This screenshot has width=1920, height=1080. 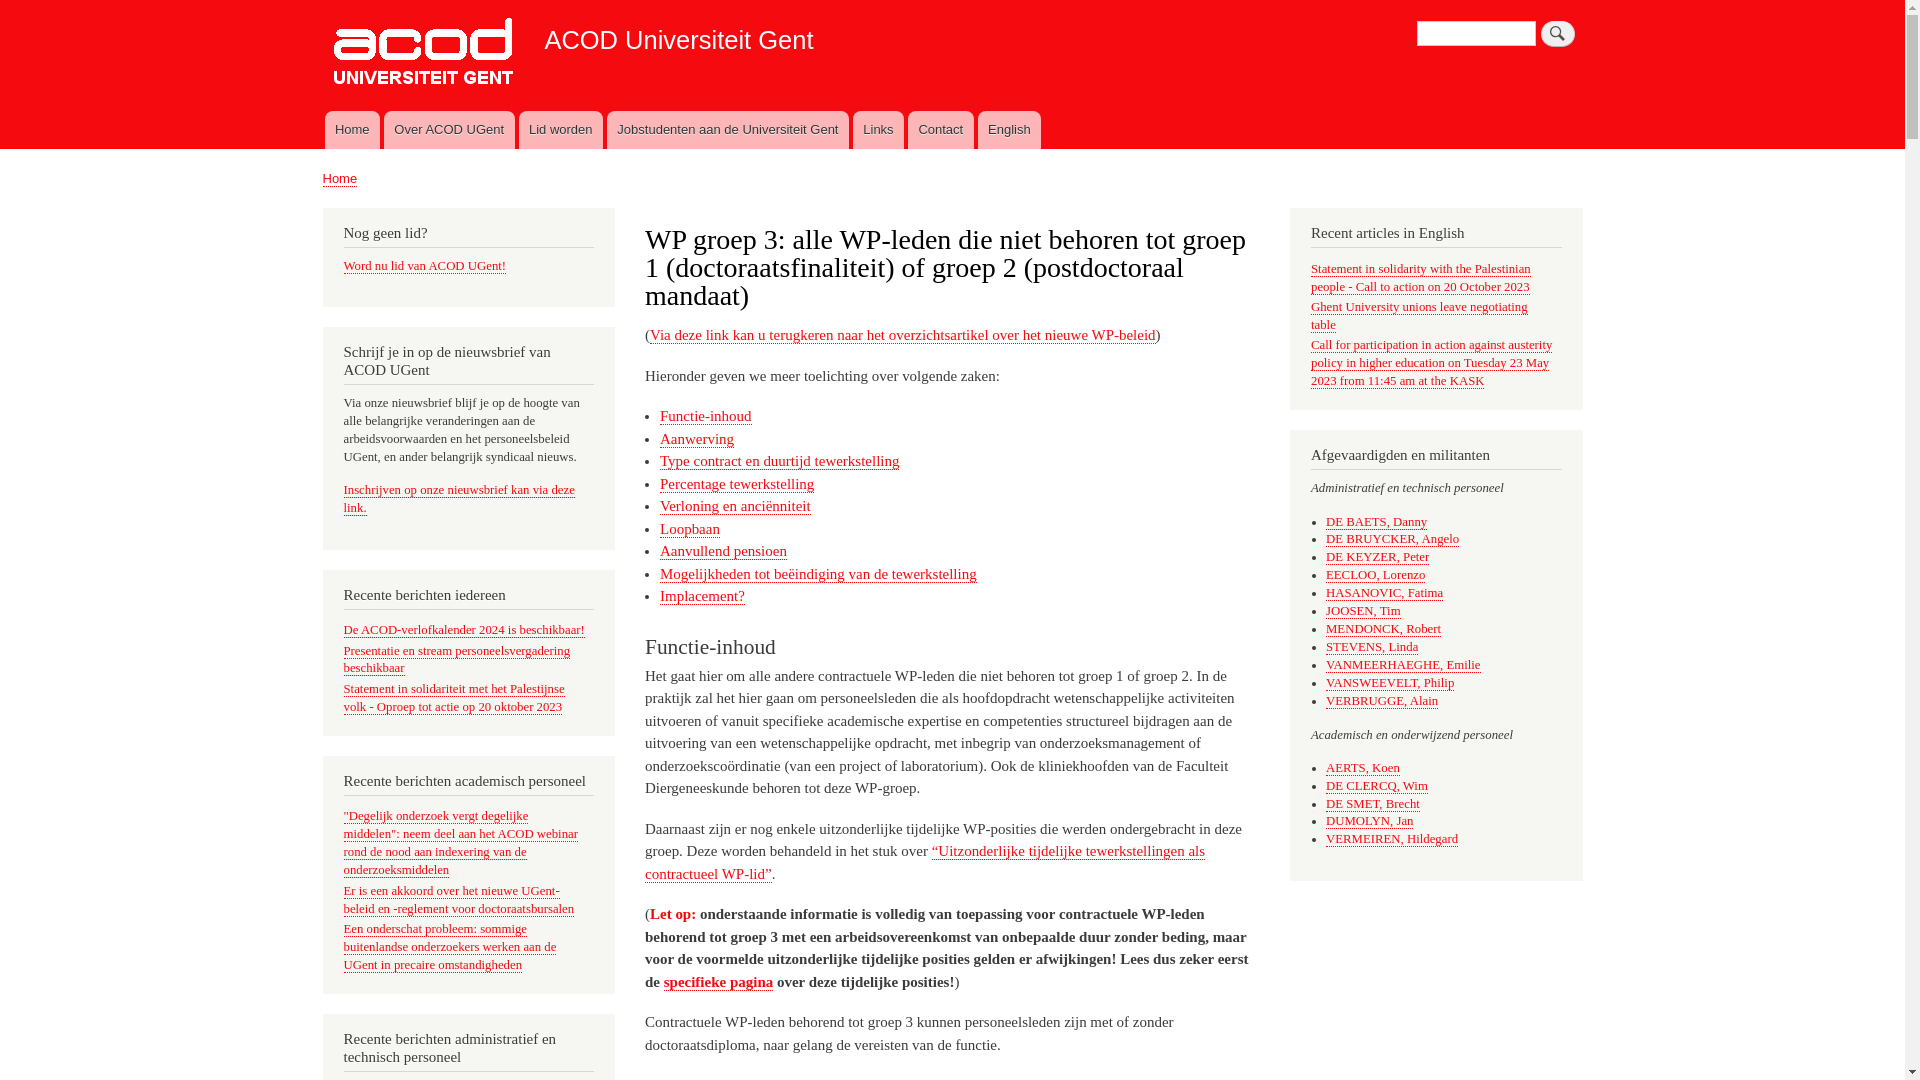 What do you see at coordinates (728, 130) in the screenshot?
I see `Jobstudenten aan de Universiteit Gent` at bounding box center [728, 130].